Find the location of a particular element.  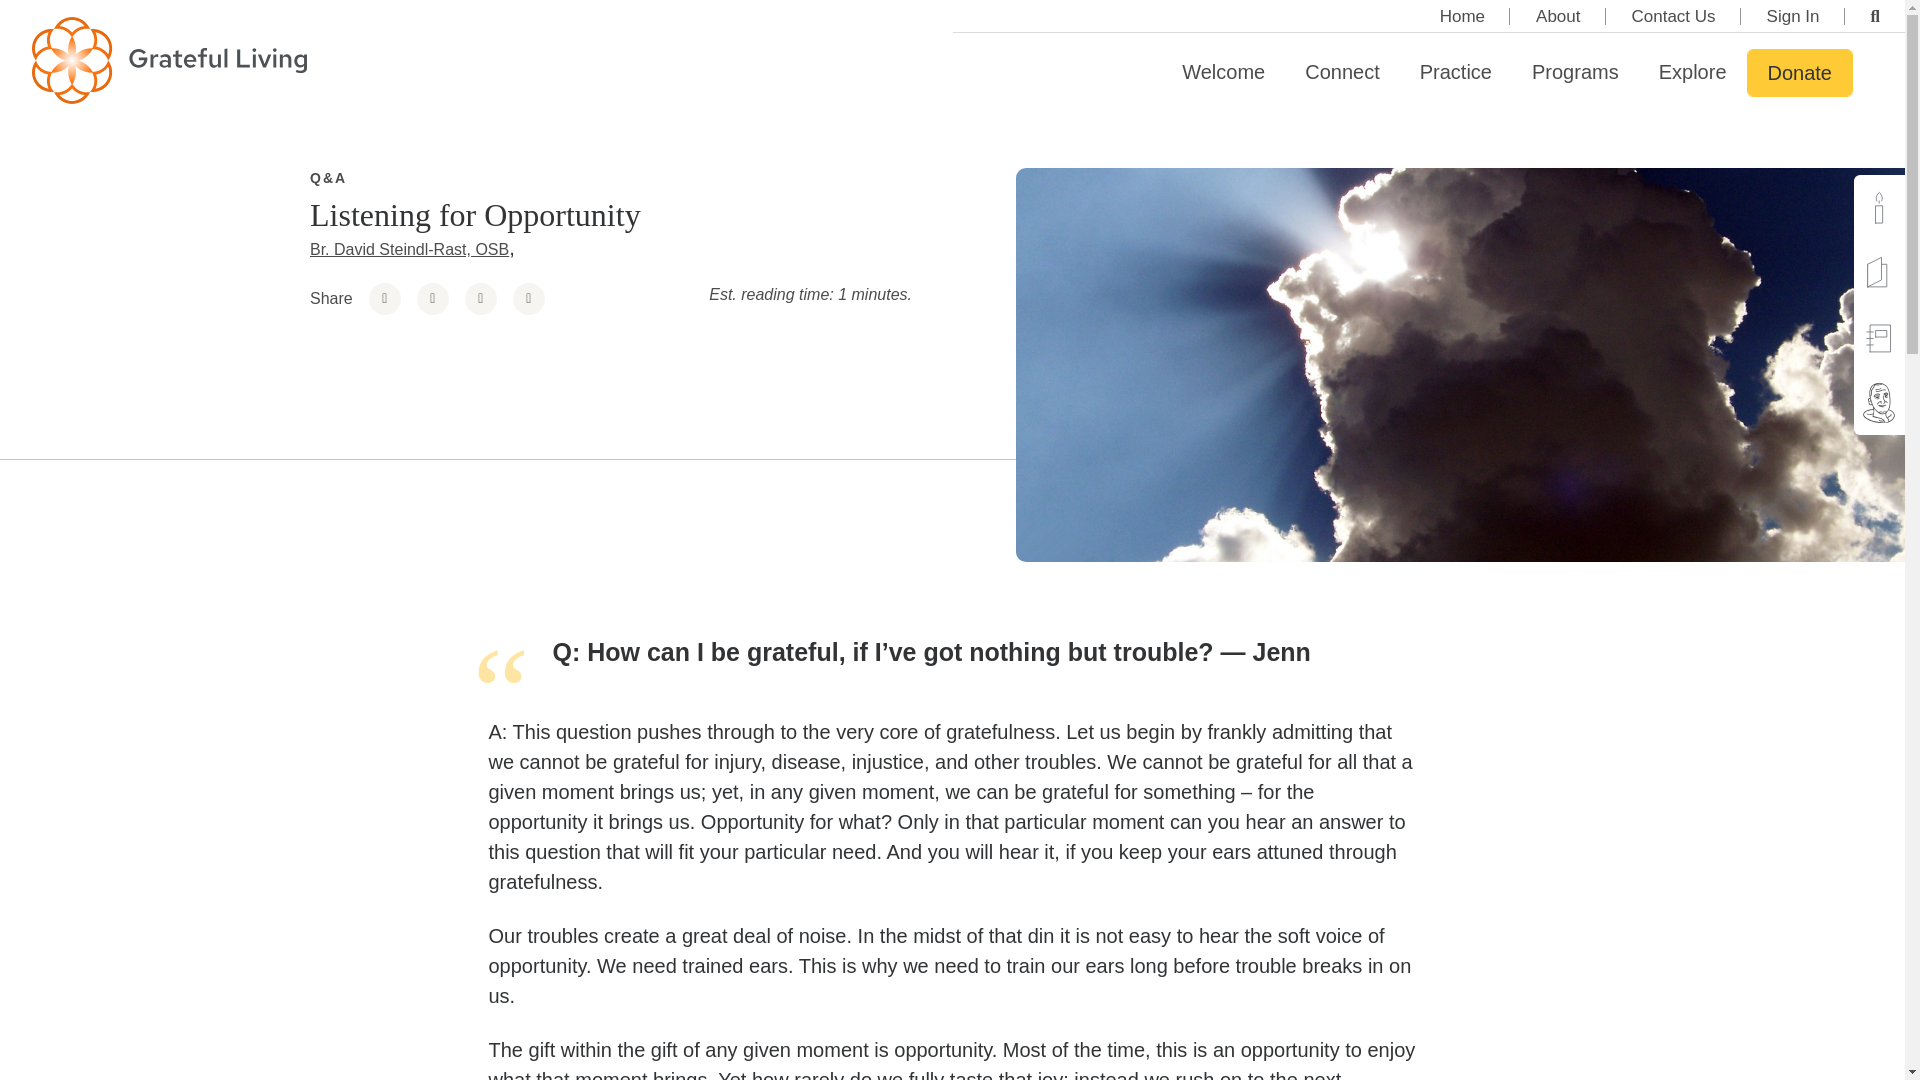

Practice is located at coordinates (1456, 72).